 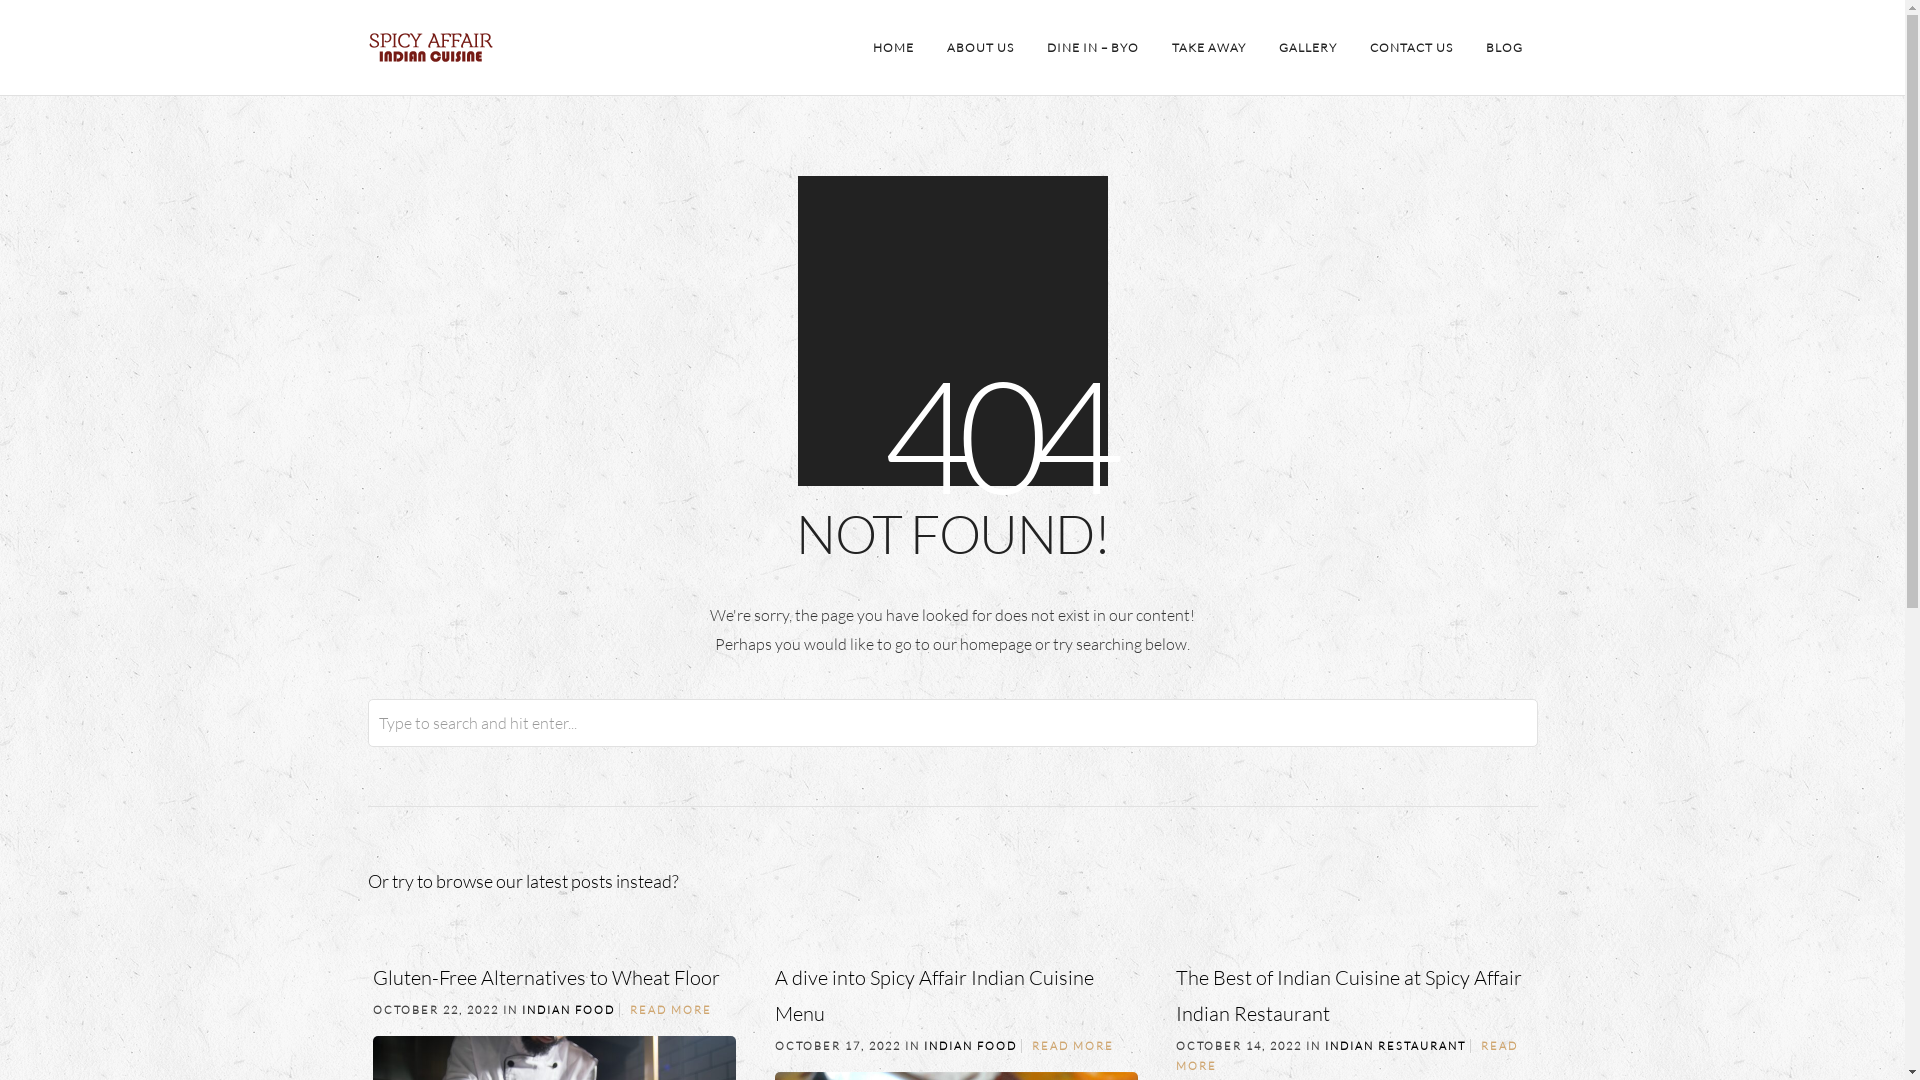 What do you see at coordinates (934, 996) in the screenshot?
I see `A dive into Spicy Affair Indian Cuisine Menu` at bounding box center [934, 996].